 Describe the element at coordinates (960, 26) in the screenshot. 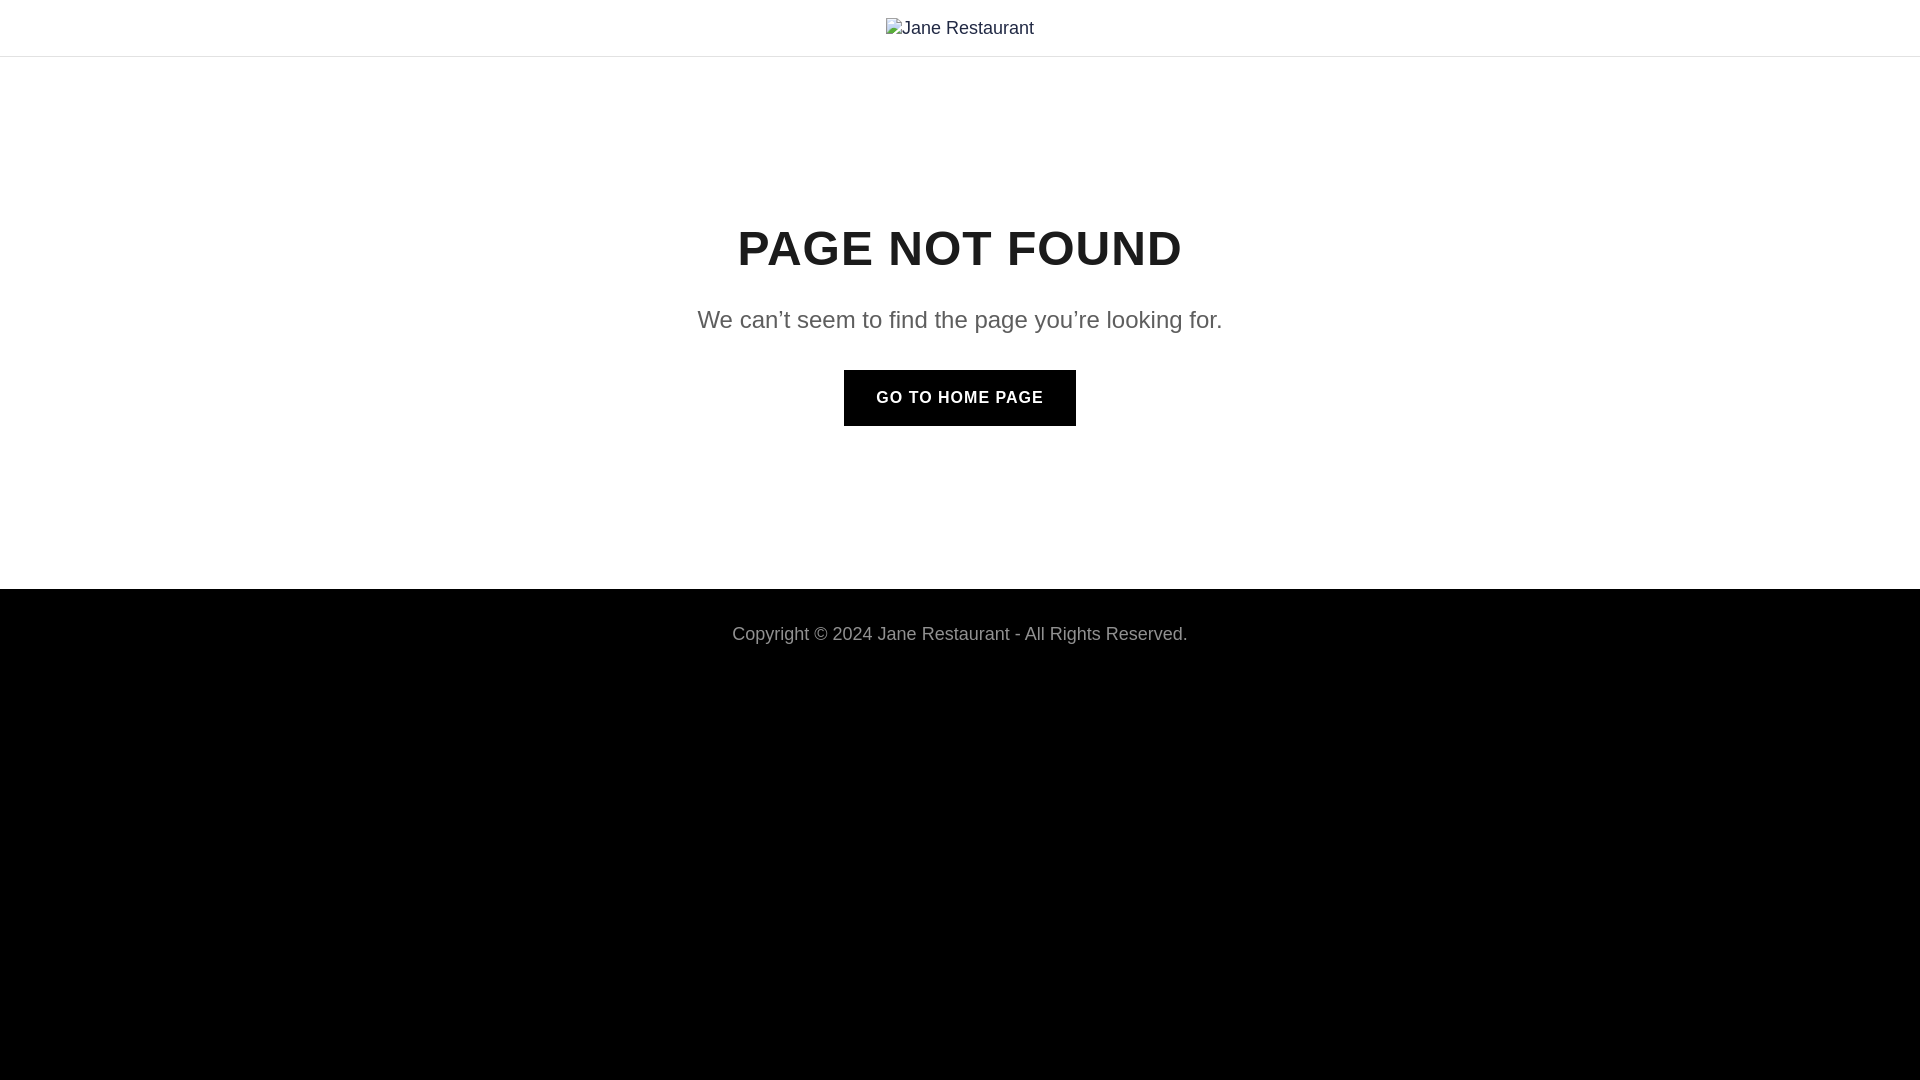

I see `Jane Restaurant` at that location.